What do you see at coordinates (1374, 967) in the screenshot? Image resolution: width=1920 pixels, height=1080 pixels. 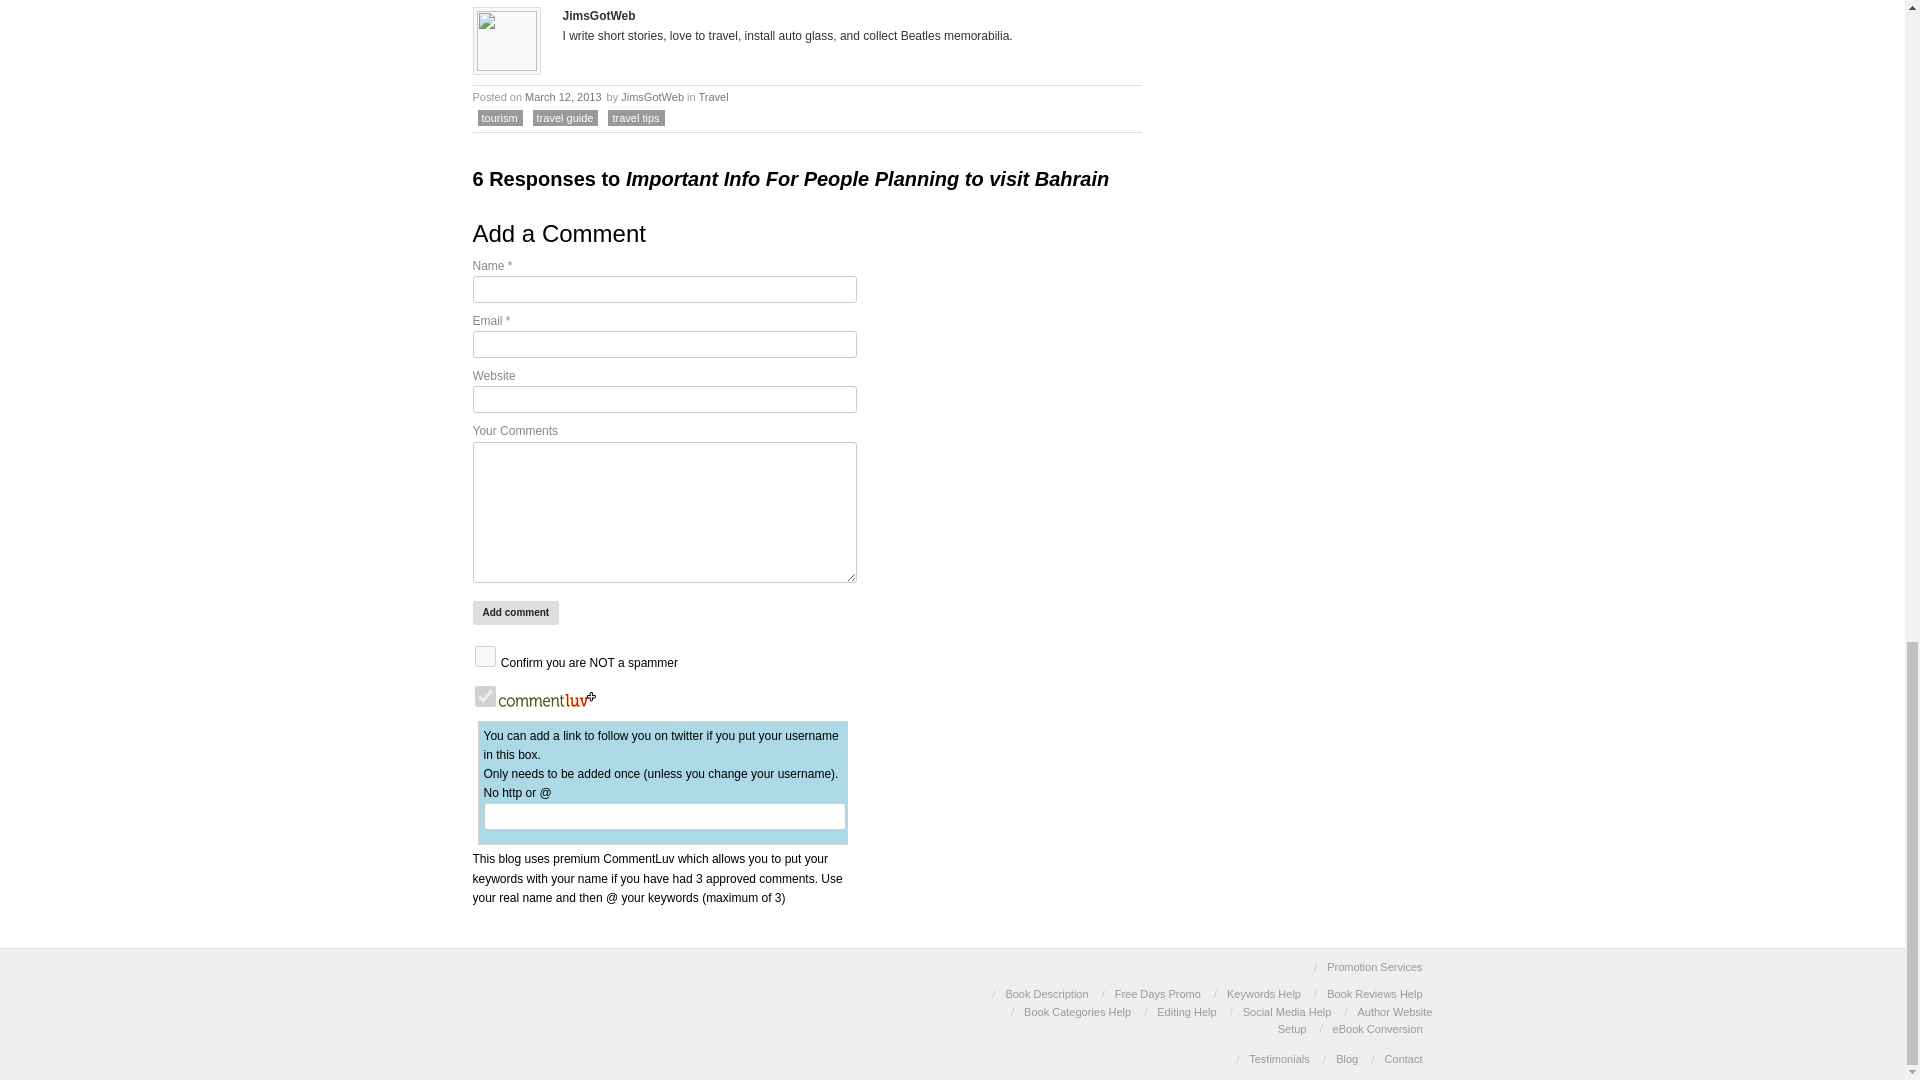 I see `Promotion Services` at bounding box center [1374, 967].